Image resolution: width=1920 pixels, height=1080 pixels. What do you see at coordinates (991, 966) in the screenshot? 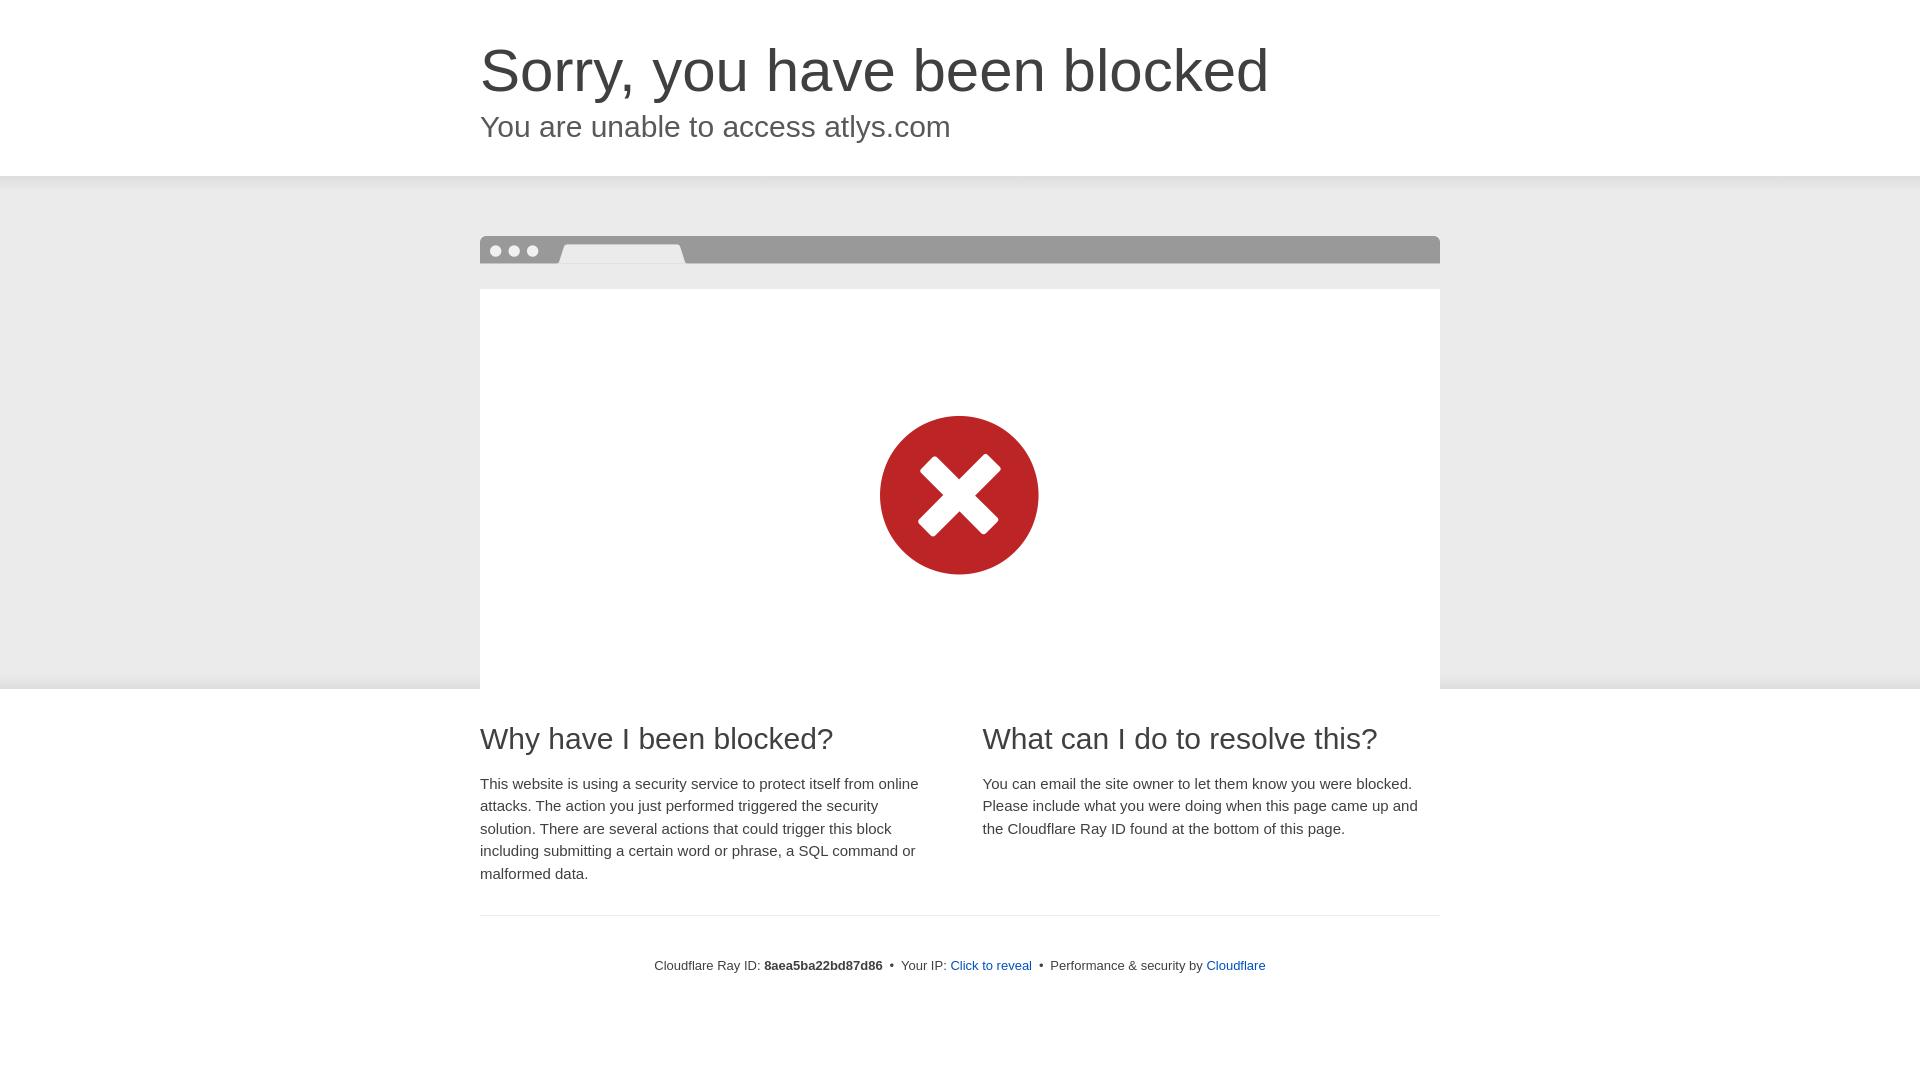
I see `Click to reveal` at bounding box center [991, 966].